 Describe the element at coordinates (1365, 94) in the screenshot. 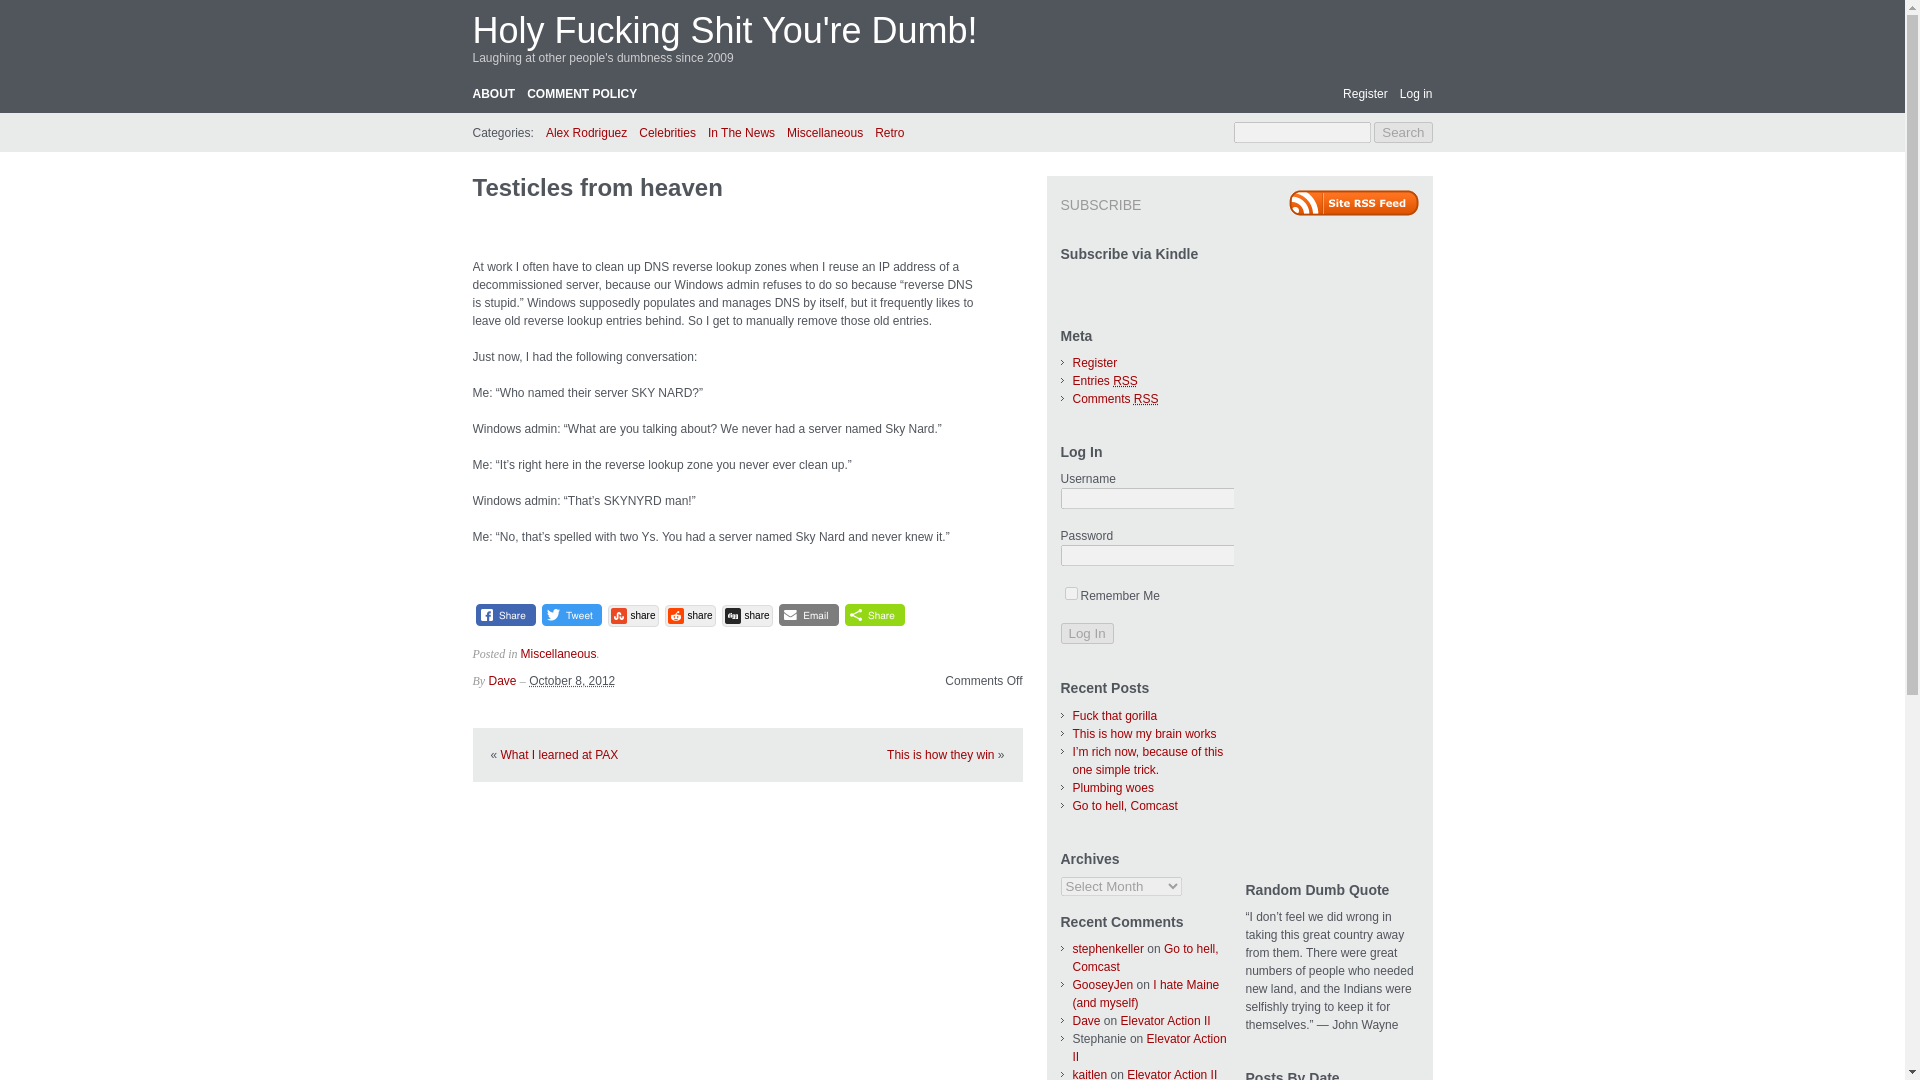

I see `Register` at that location.